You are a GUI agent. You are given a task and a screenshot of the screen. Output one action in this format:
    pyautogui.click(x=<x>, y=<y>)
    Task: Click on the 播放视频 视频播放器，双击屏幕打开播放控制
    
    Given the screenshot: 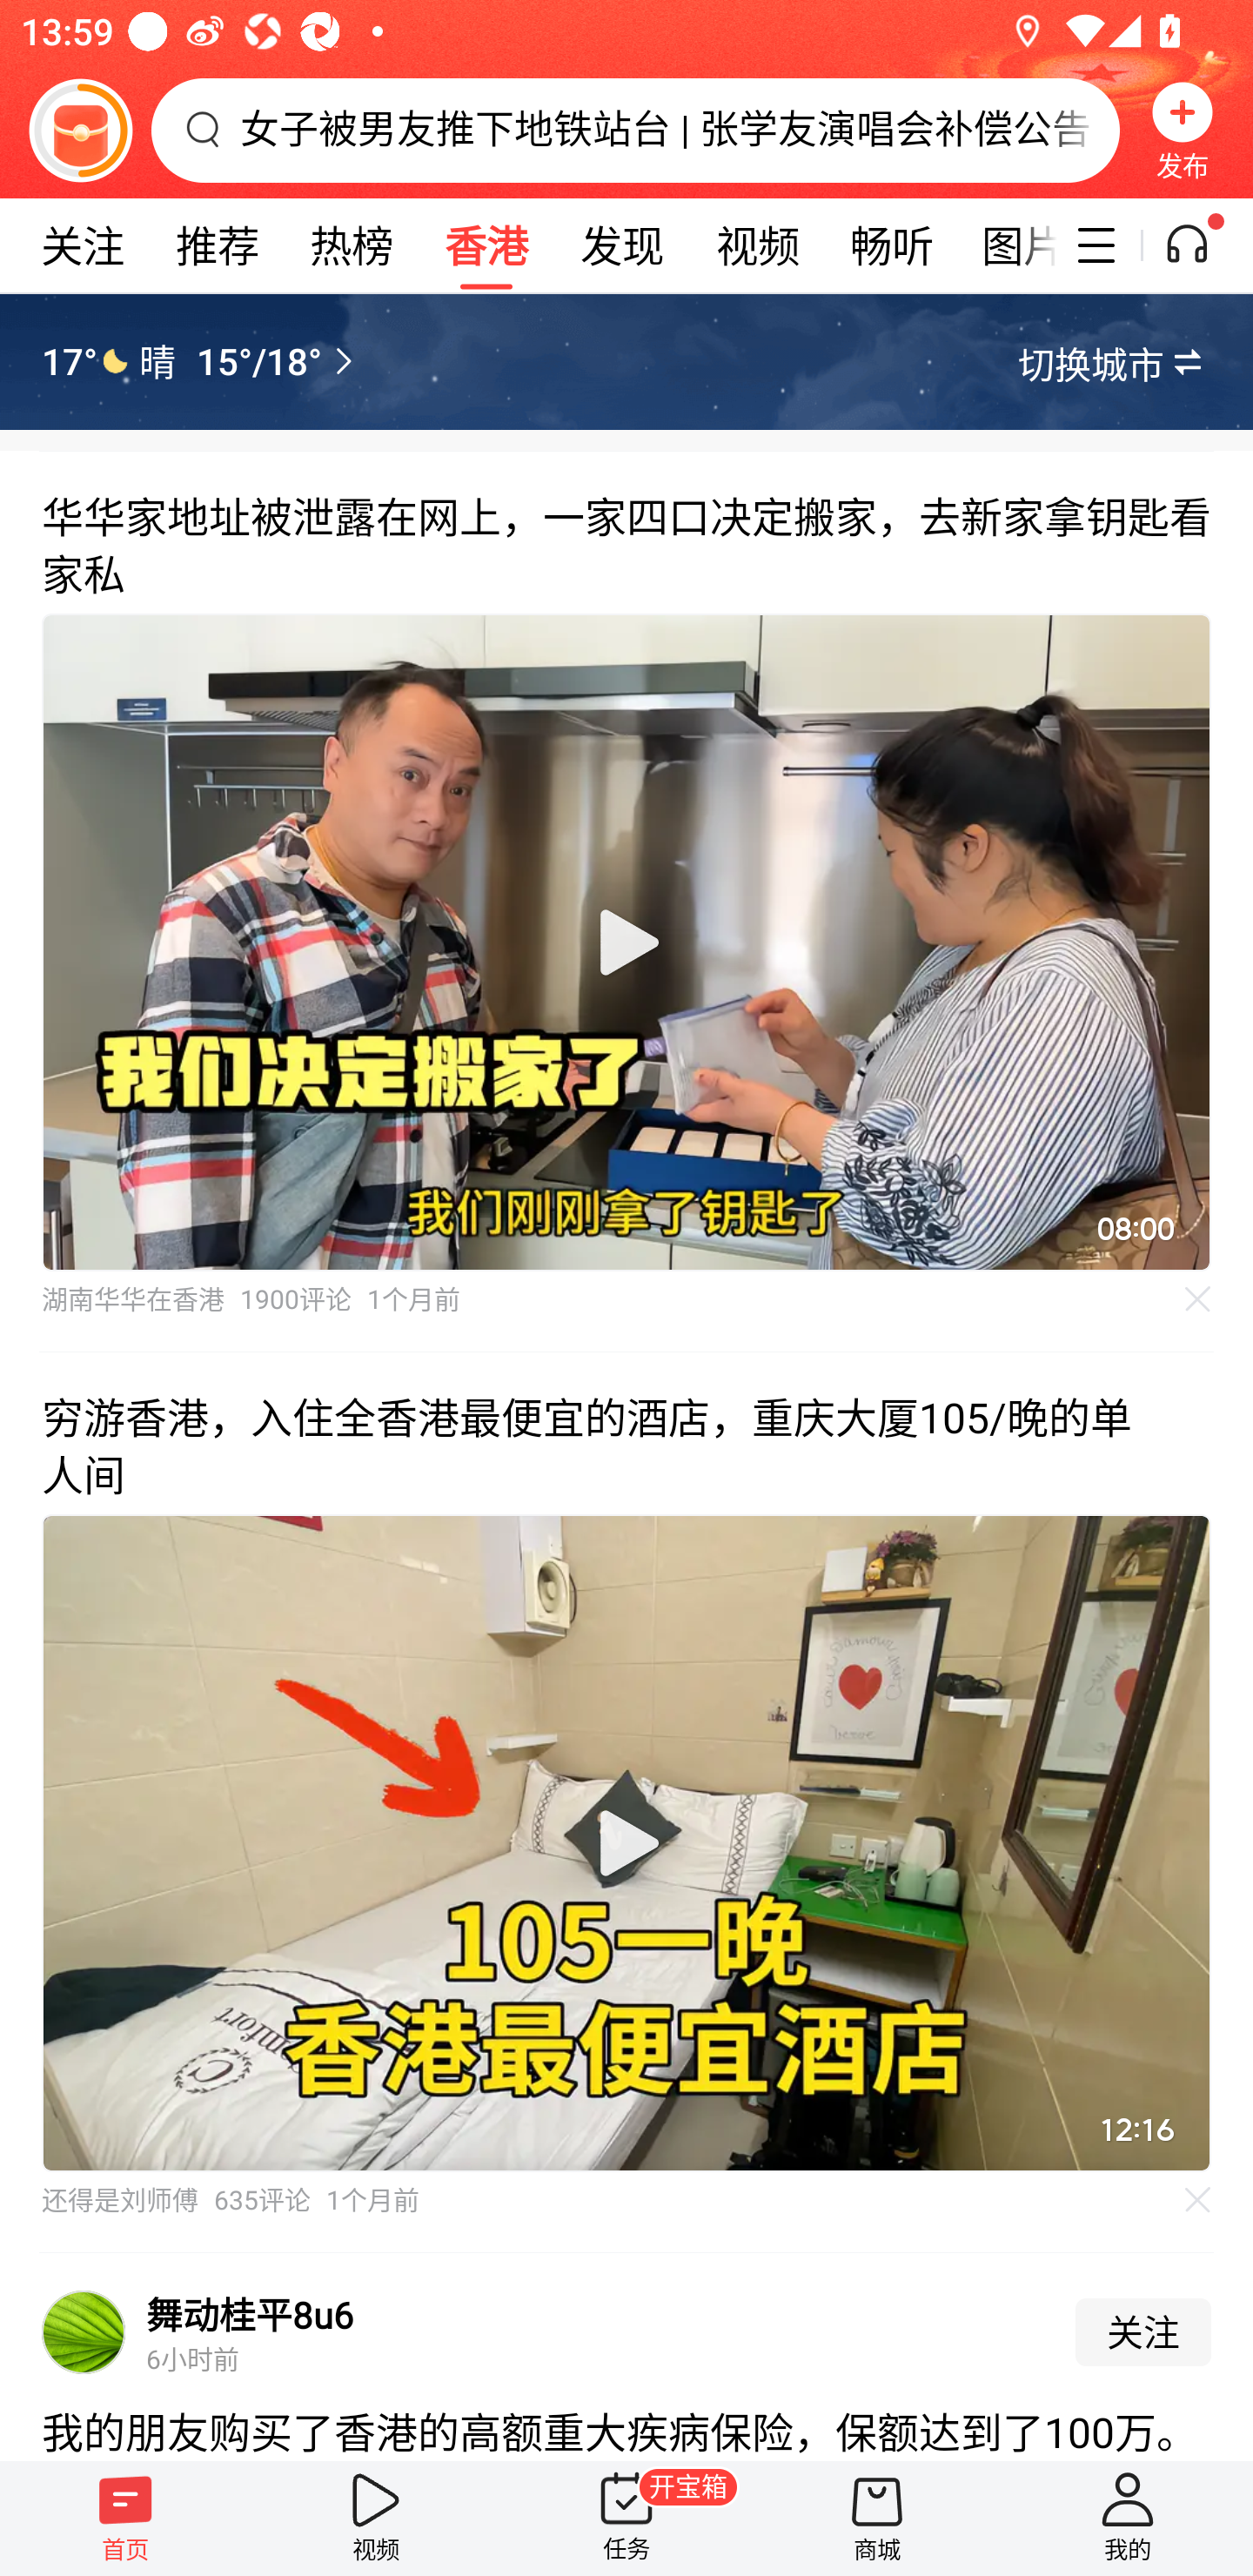 What is the action you would take?
    pyautogui.click(x=626, y=943)
    